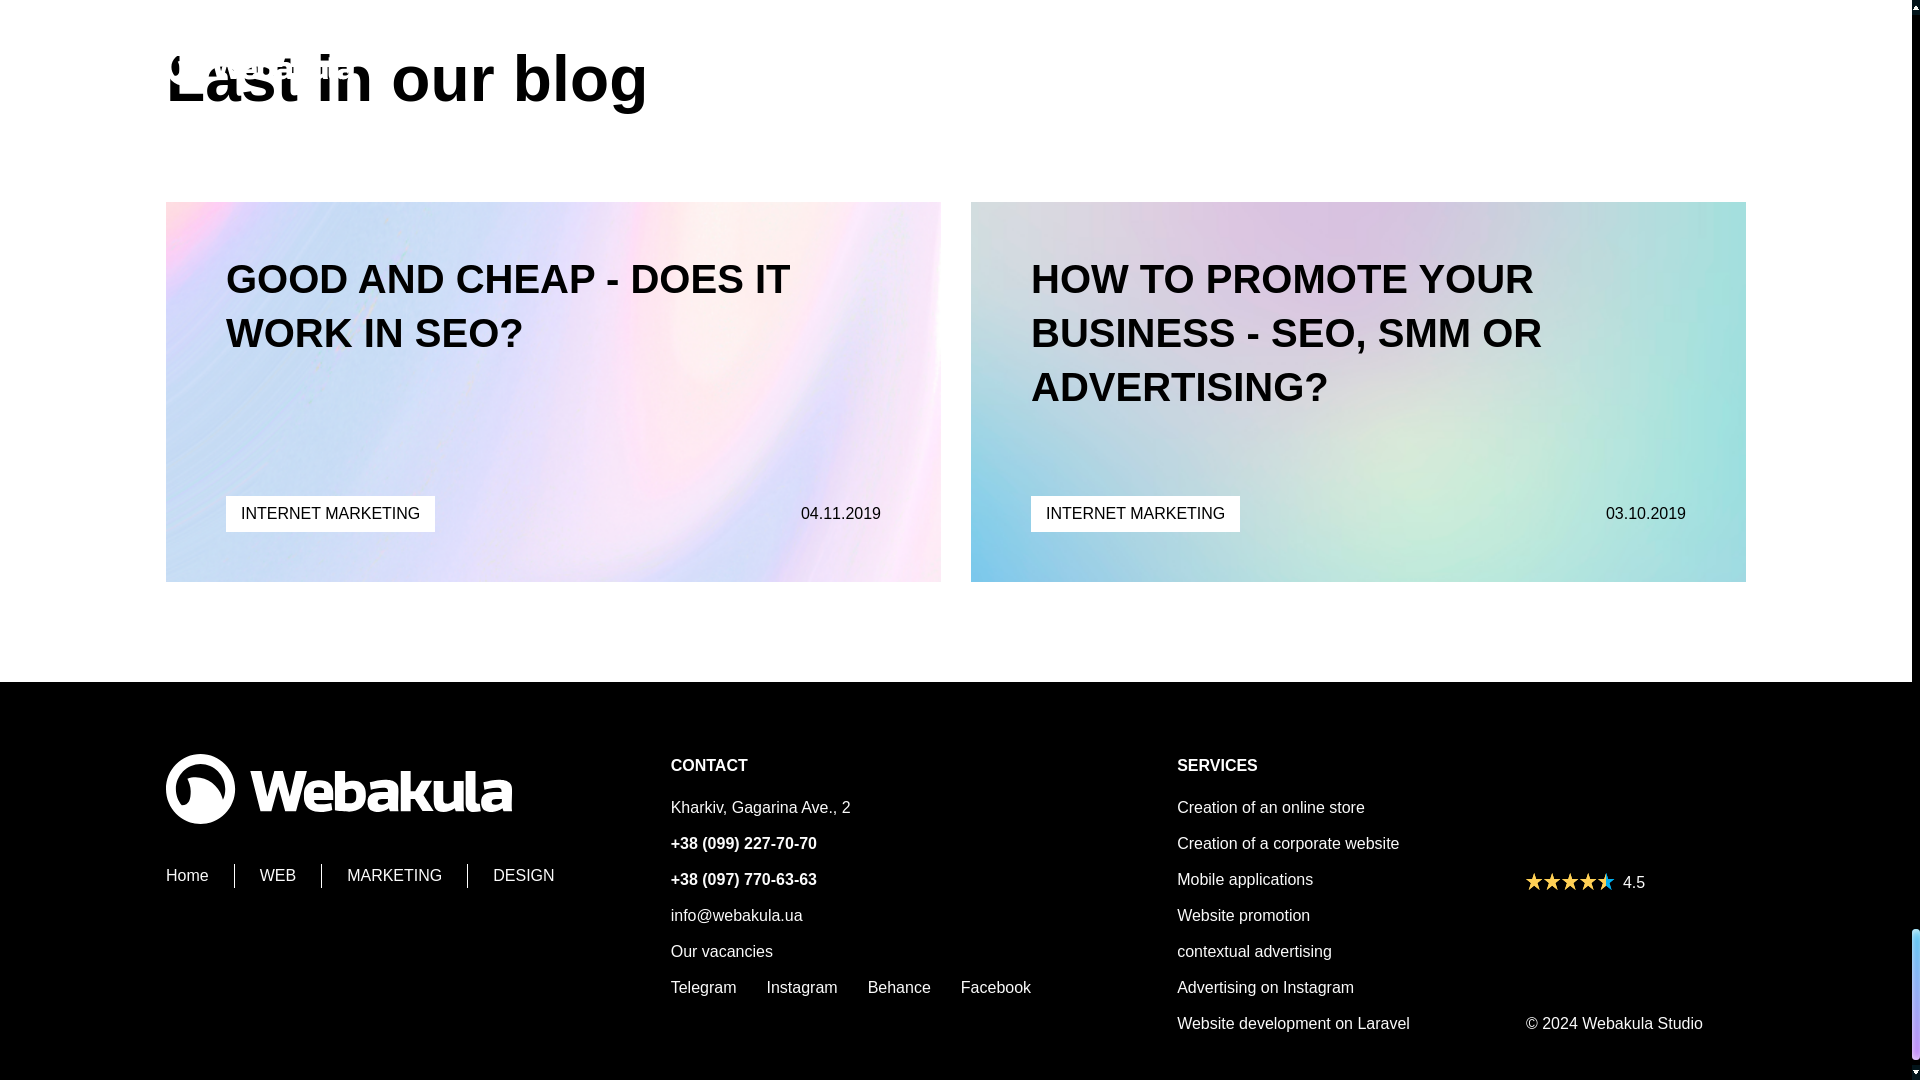 This screenshot has height=1080, width=1920. Describe the element at coordinates (508, 306) in the screenshot. I see `GOOD AND CHEAP - DOES IT WORK IN SEO?` at that location.